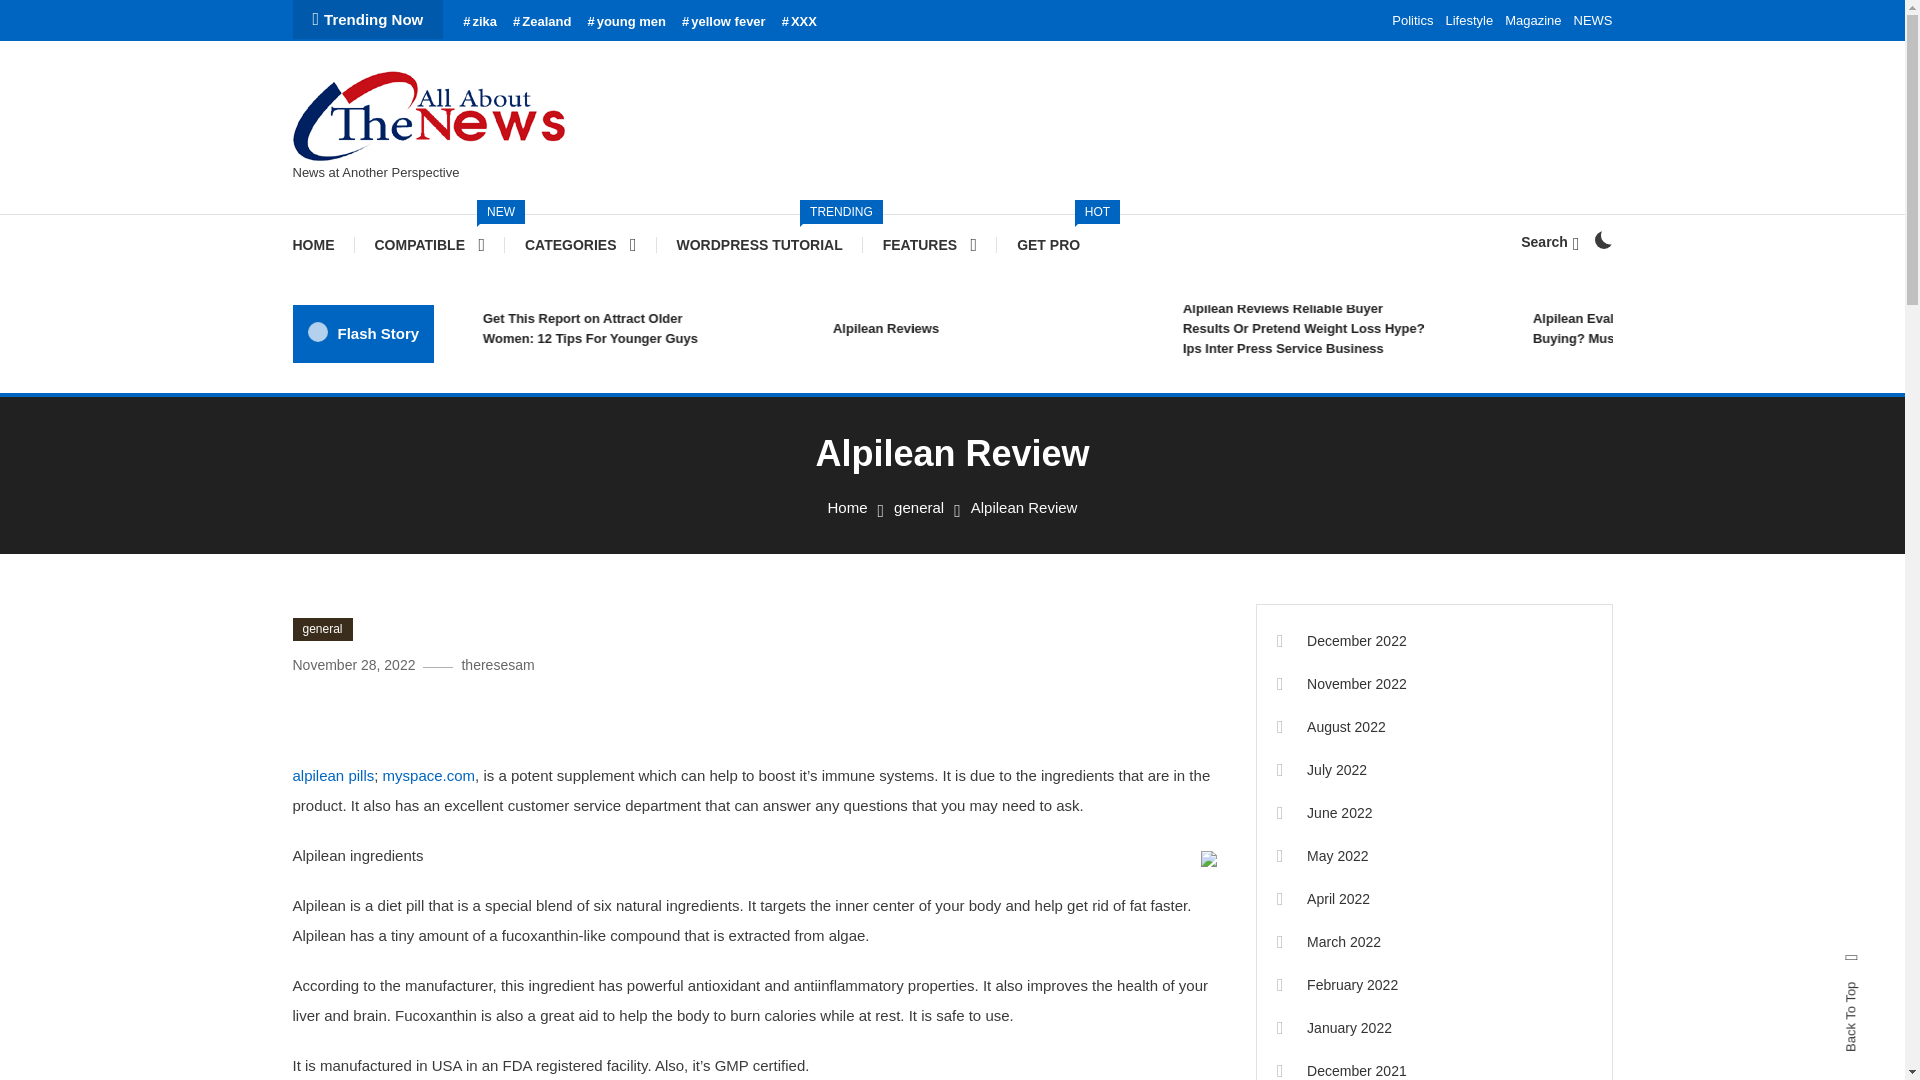 The image size is (1920, 1080). Describe the element at coordinates (1412, 20) in the screenshot. I see `Alpilean Reviews` at that location.